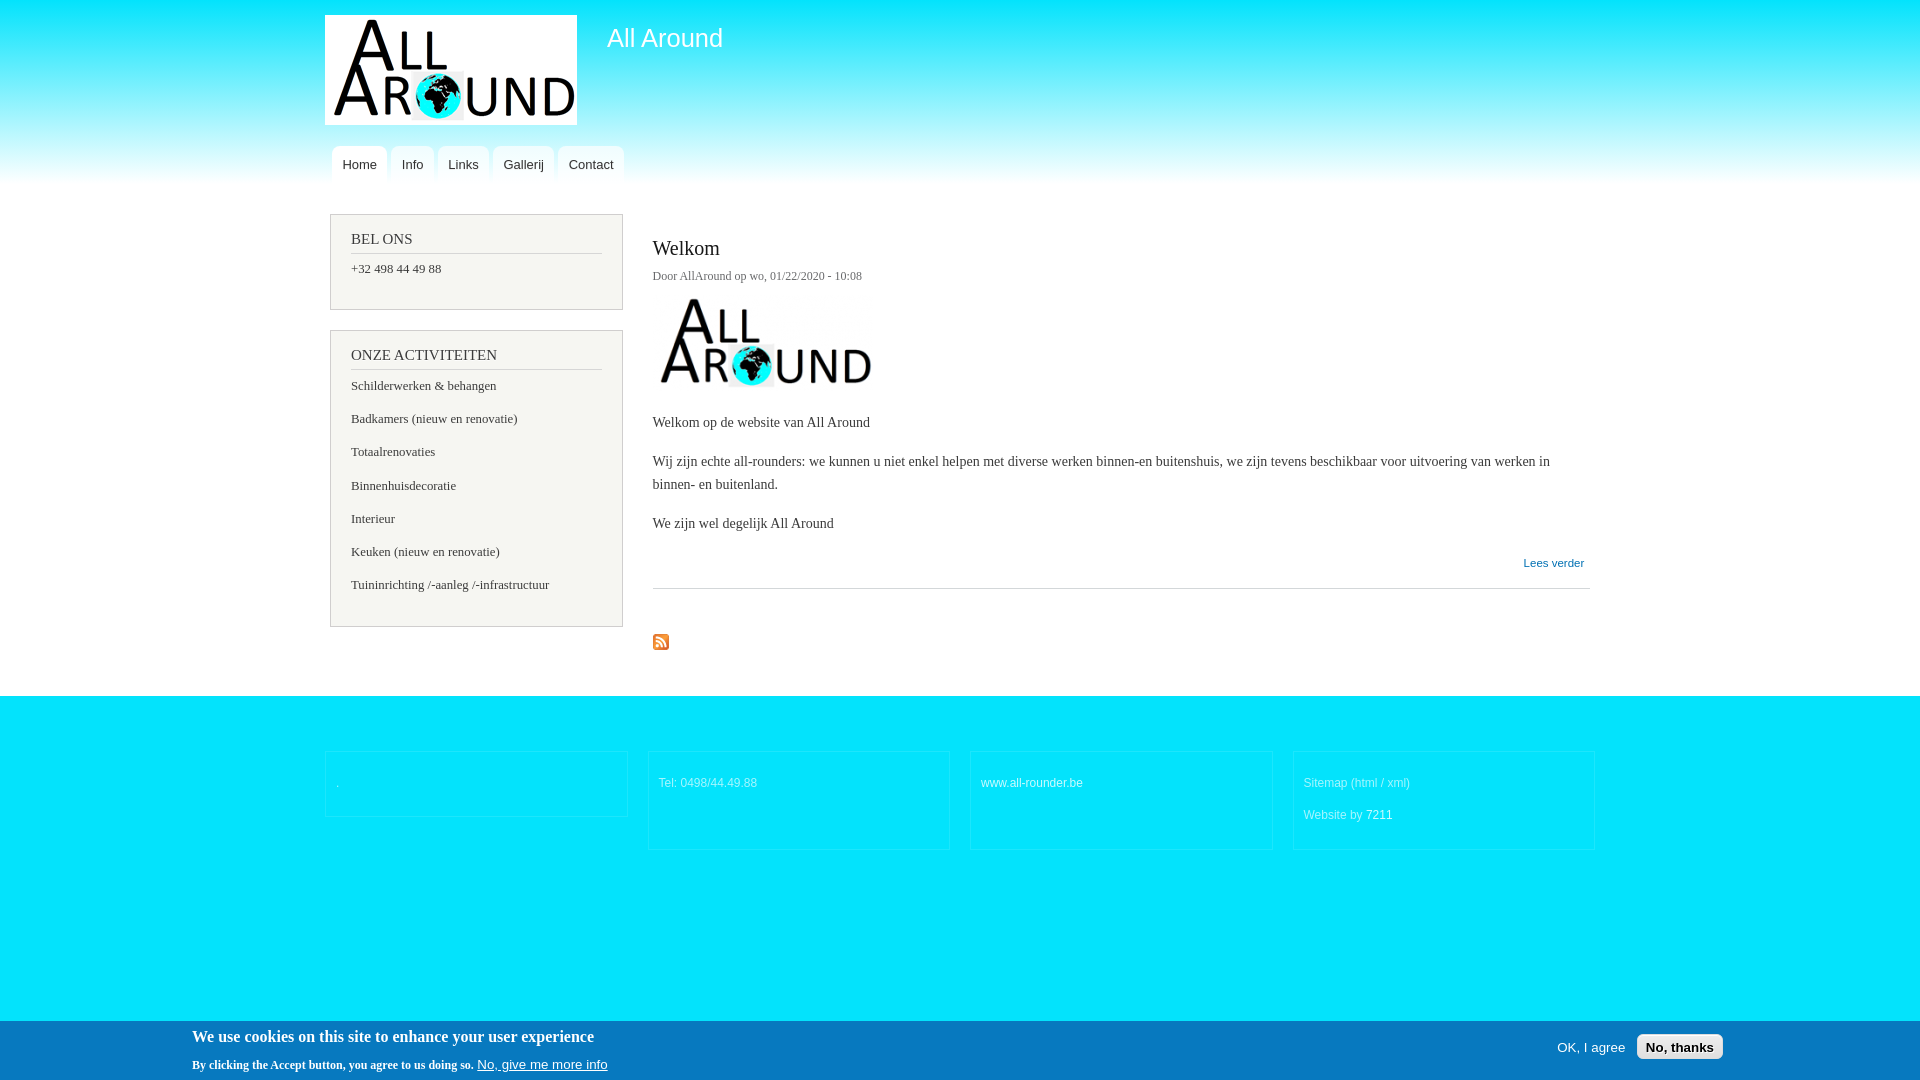  What do you see at coordinates (1680, 1046) in the screenshot?
I see `No, thanks` at bounding box center [1680, 1046].